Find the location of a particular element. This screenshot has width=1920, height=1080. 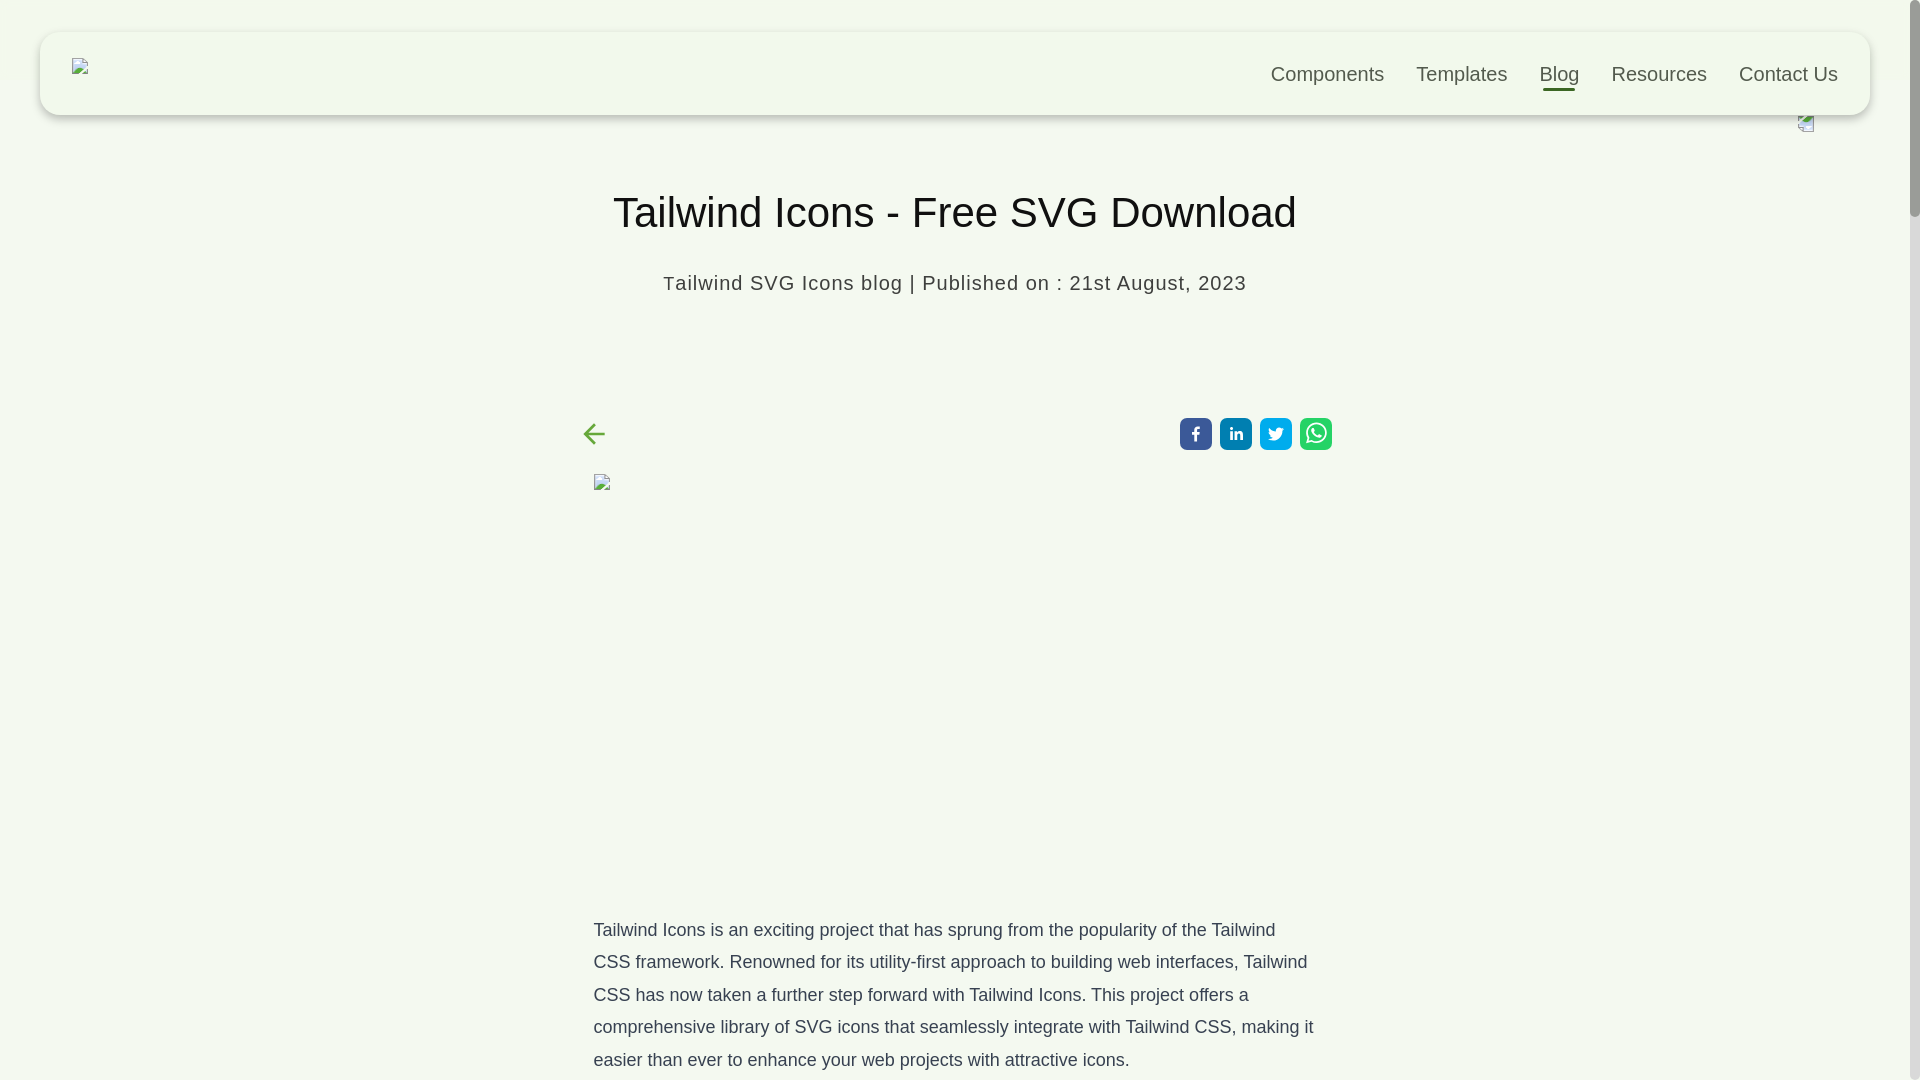

Contact Us is located at coordinates (1788, 74).